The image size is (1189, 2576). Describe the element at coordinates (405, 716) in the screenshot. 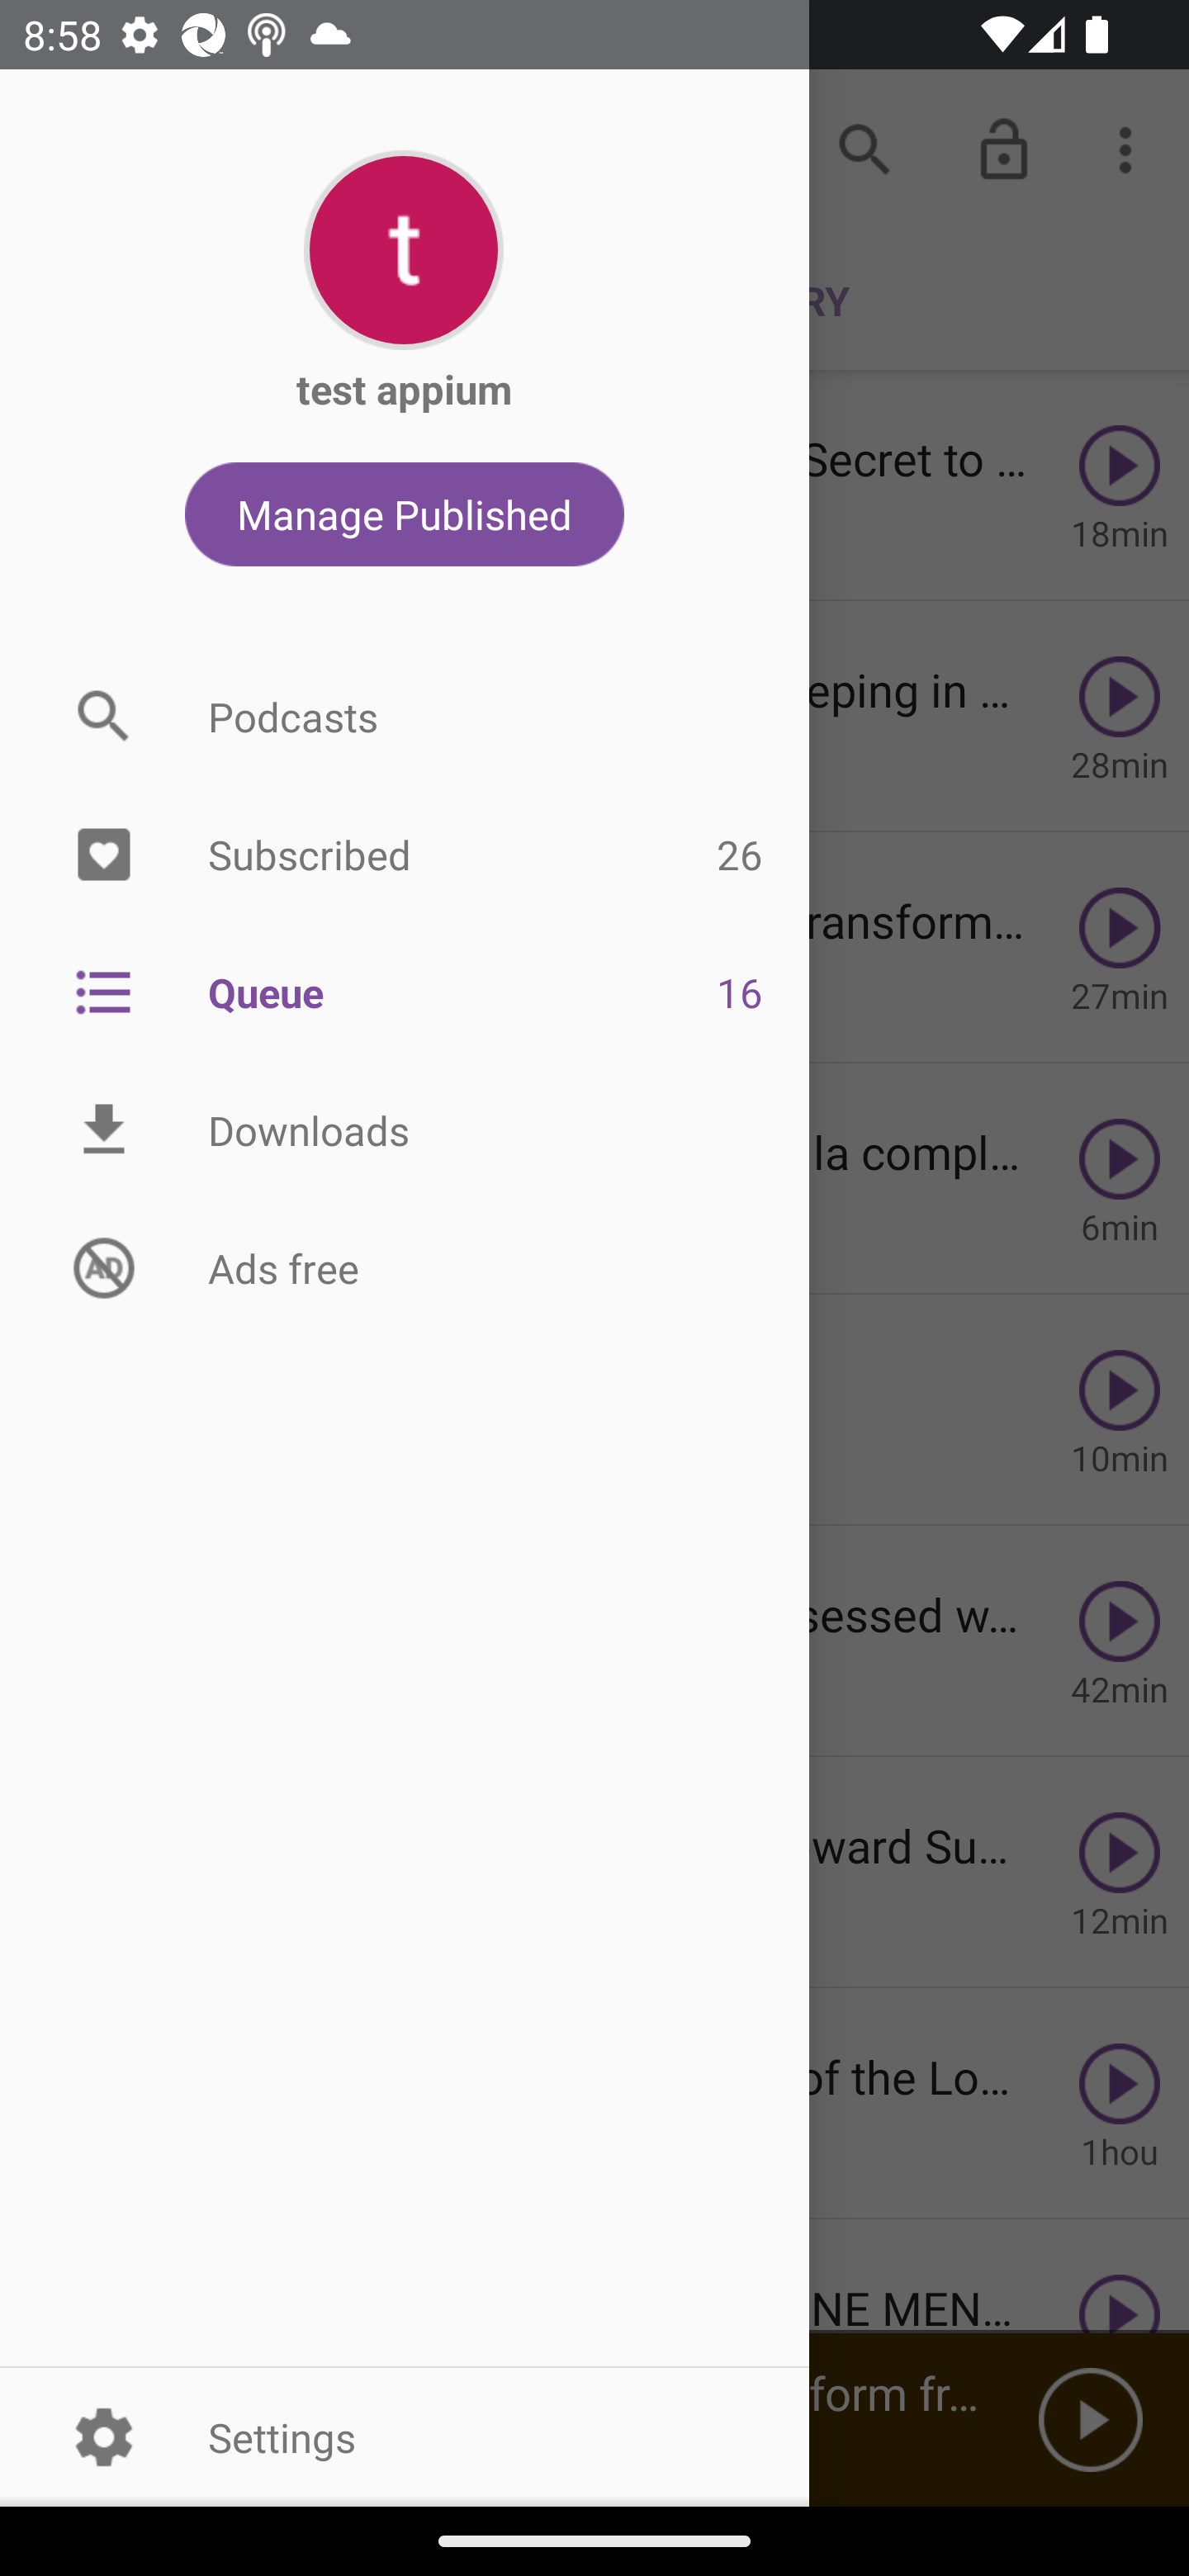

I see `Picture Podcasts` at that location.